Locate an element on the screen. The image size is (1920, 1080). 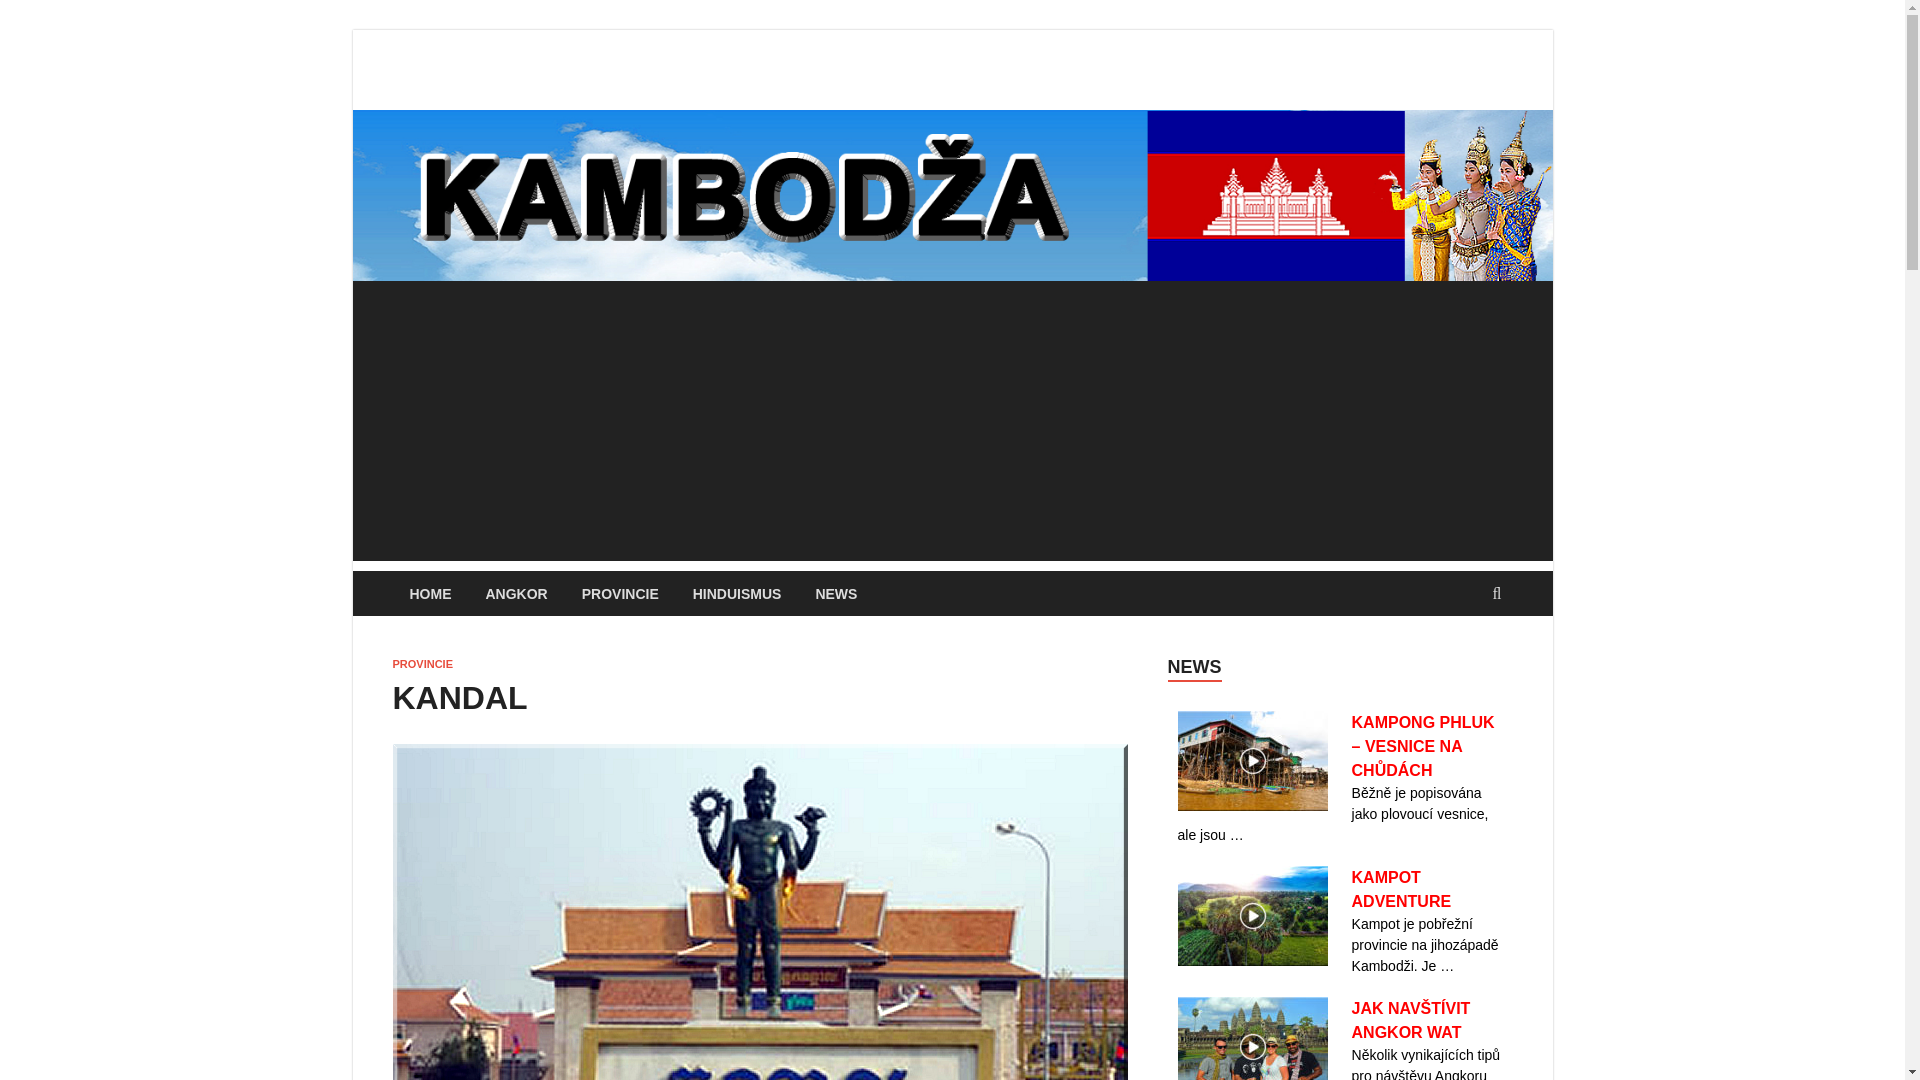
HINDUISMUS is located at coordinates (736, 593).